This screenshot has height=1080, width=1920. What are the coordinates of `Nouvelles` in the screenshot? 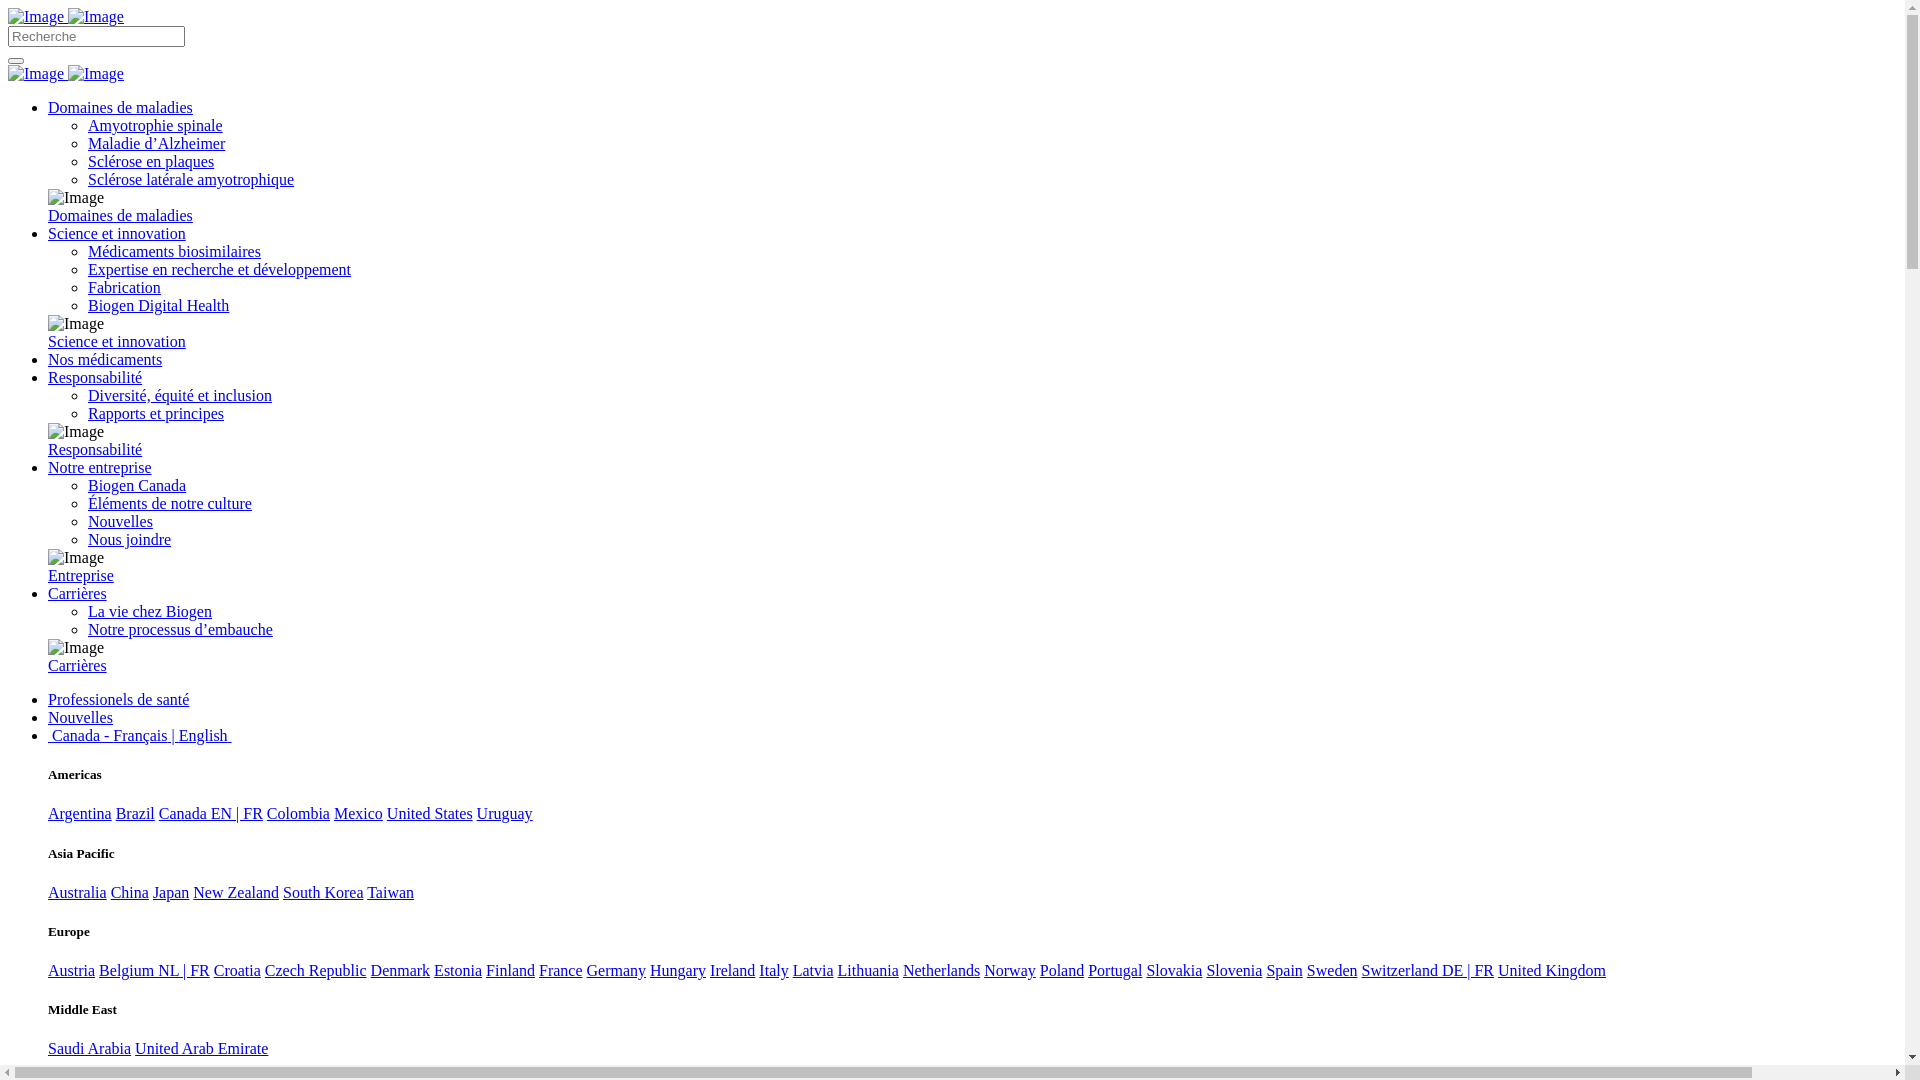 It's located at (120, 522).